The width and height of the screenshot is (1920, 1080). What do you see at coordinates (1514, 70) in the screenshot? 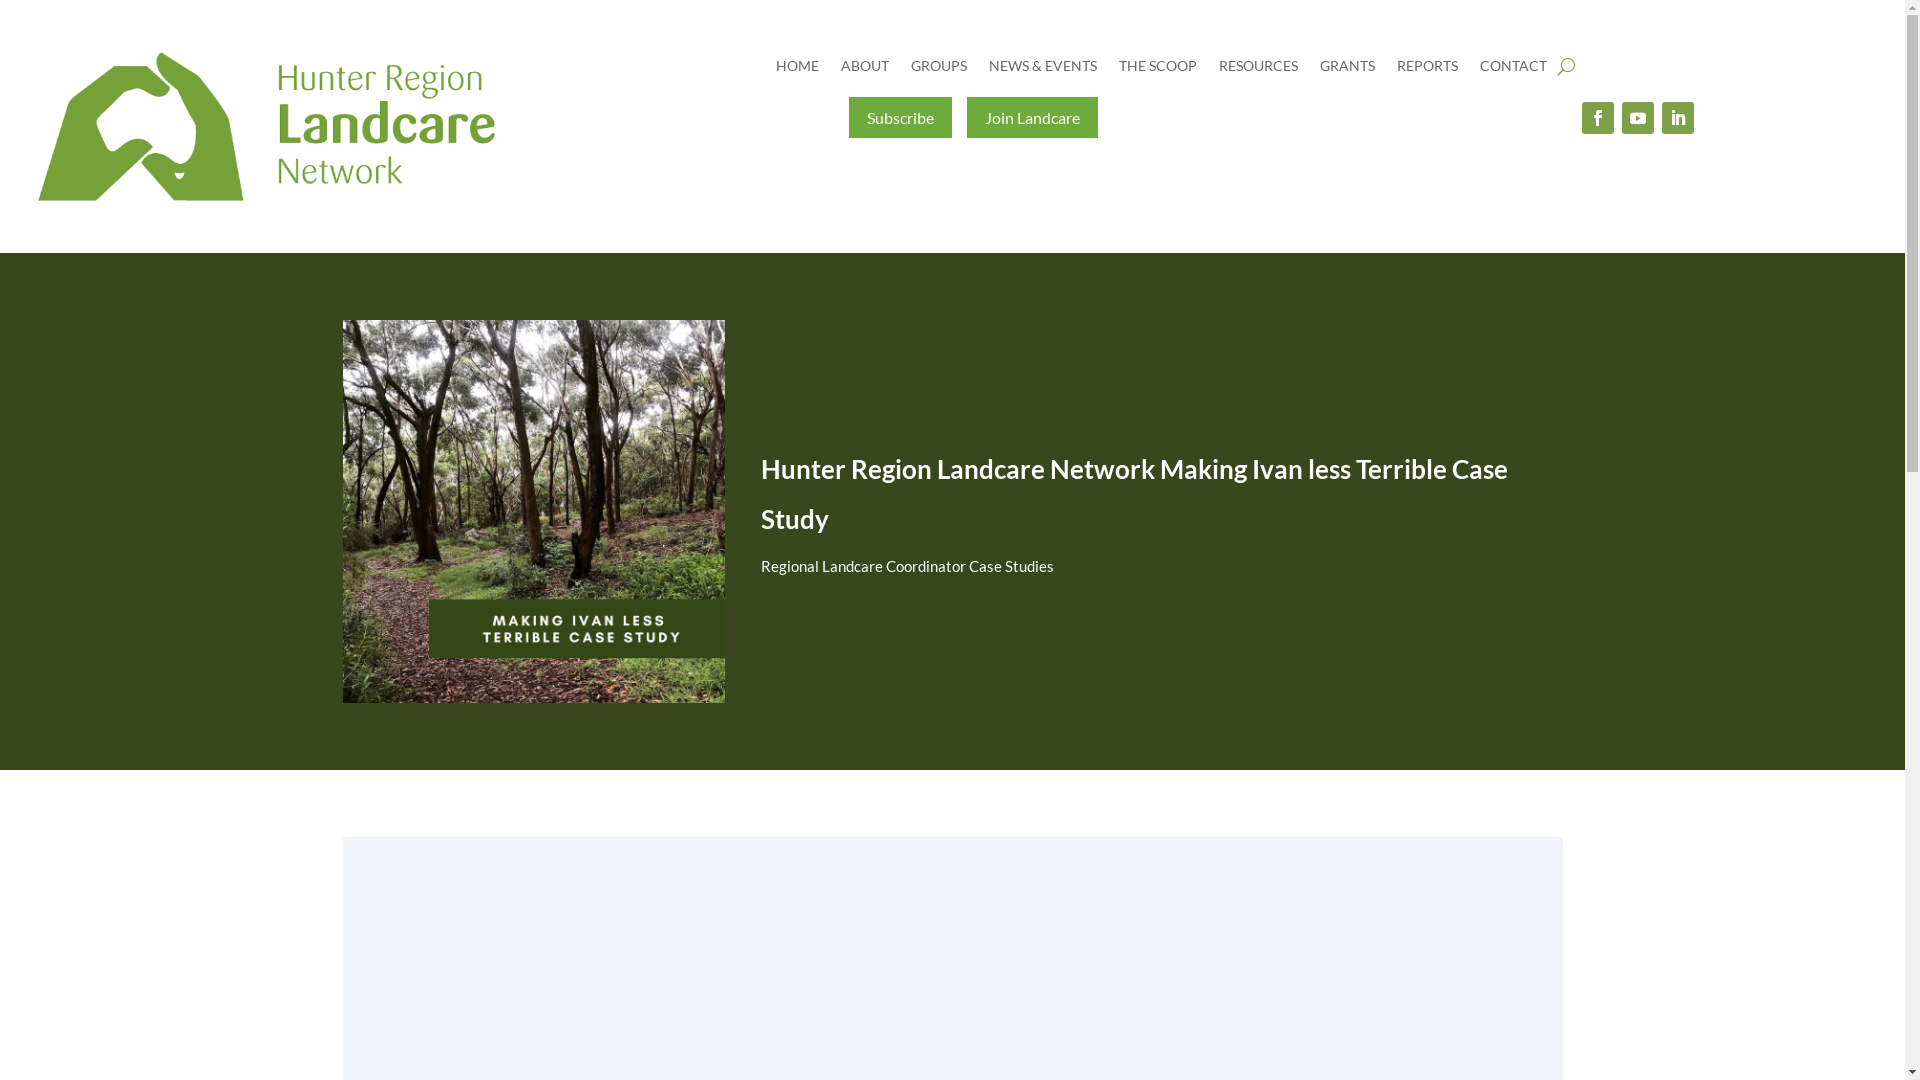
I see `CONTACT` at bounding box center [1514, 70].